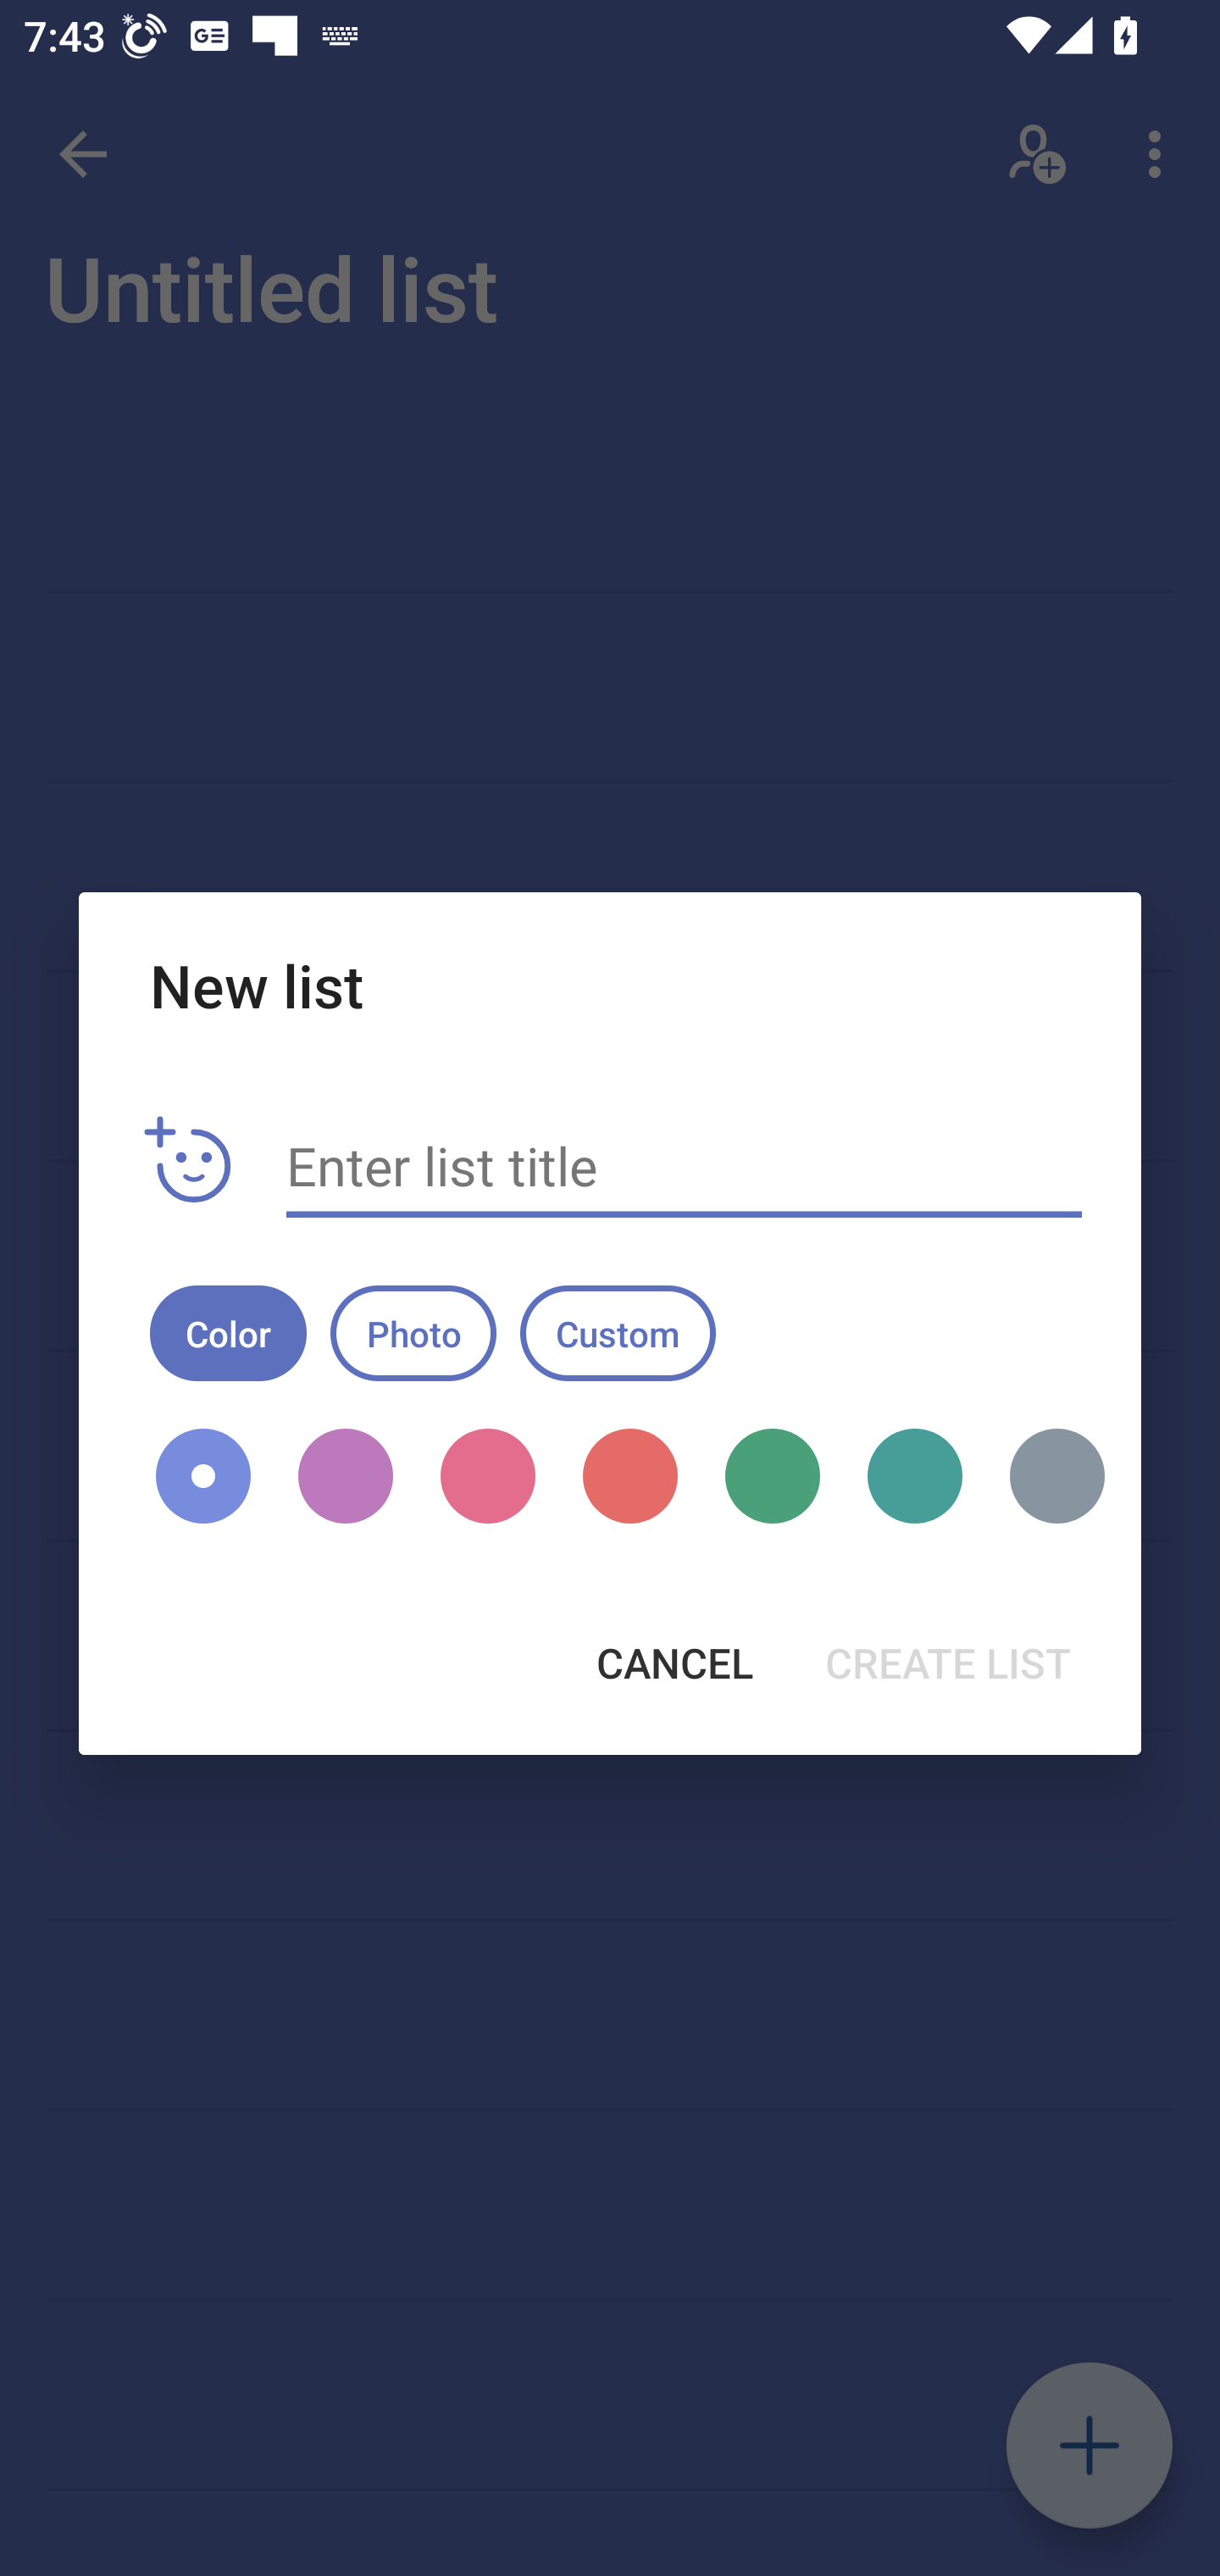 The width and height of the screenshot is (1220, 2576). I want to click on CANCEL, so click(674, 1663).